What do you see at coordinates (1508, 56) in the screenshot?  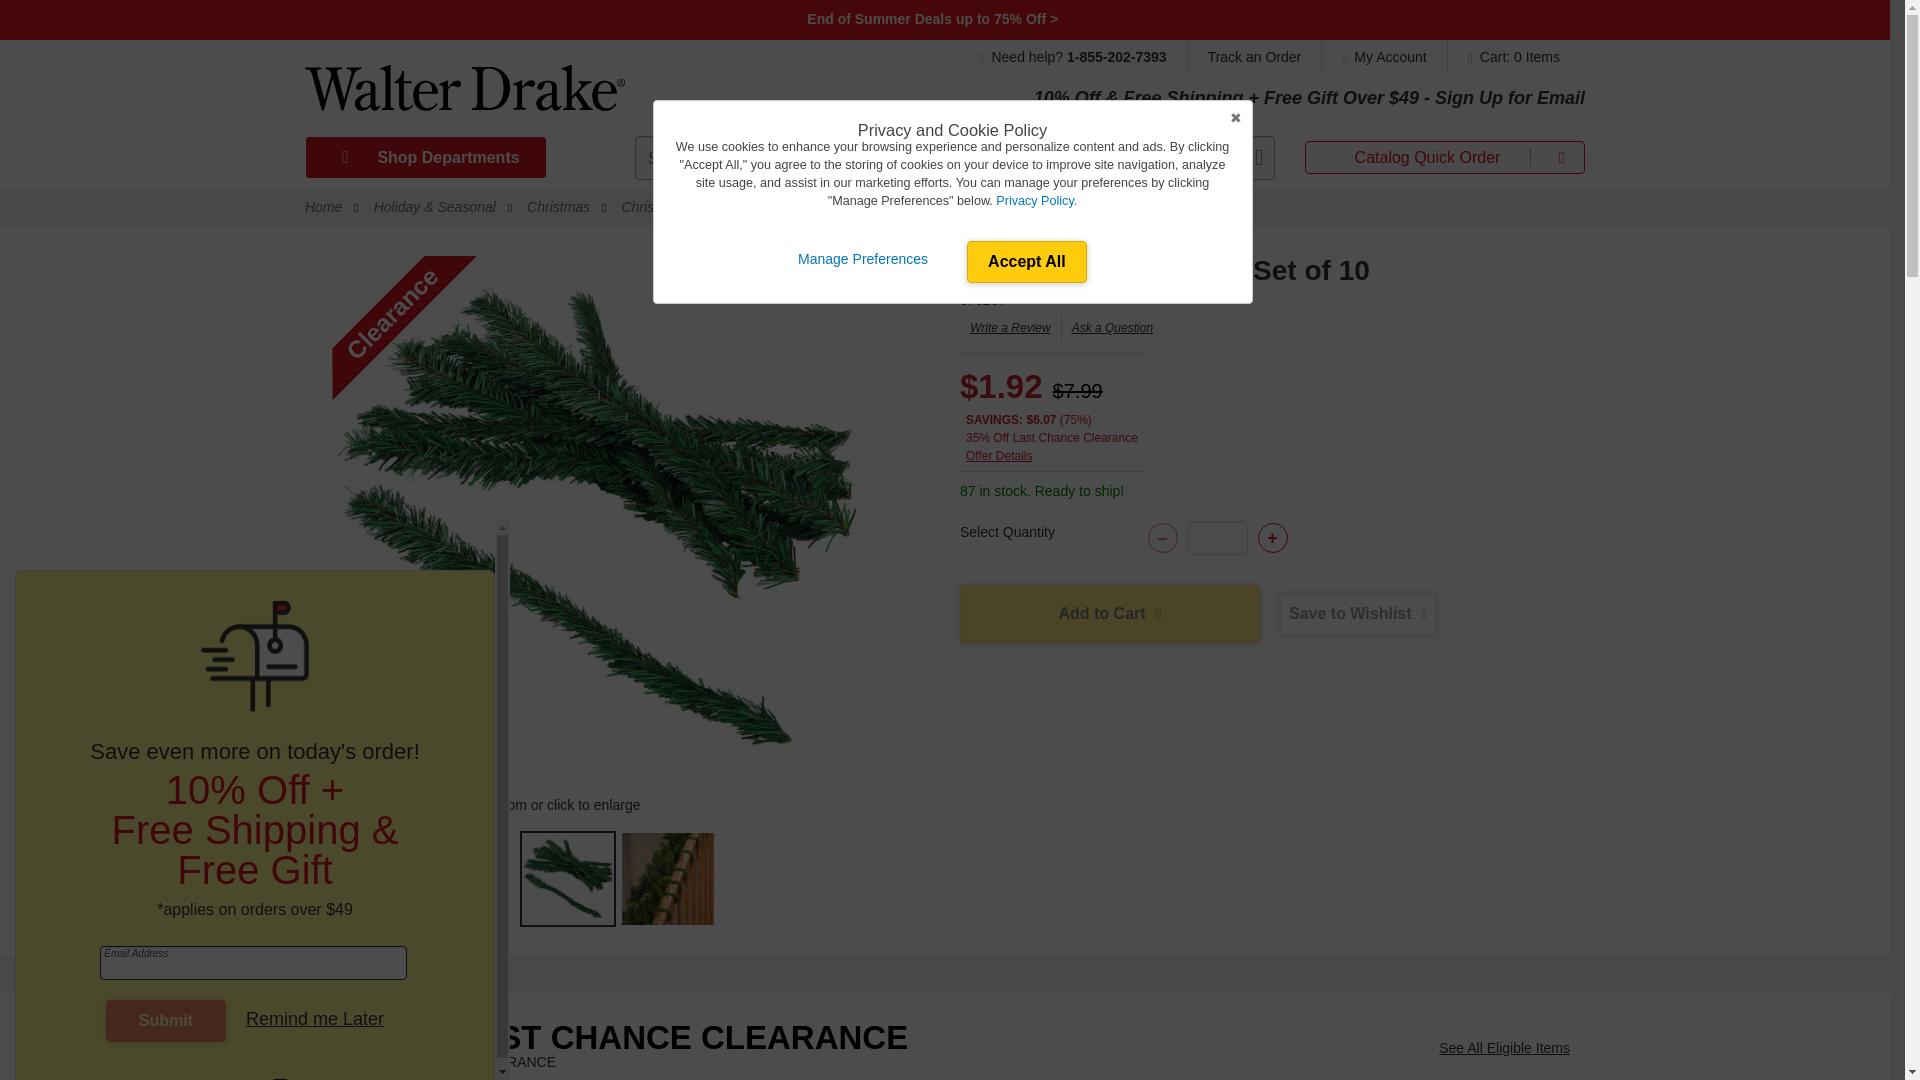 I see `Cart: 0 Items` at bounding box center [1508, 56].